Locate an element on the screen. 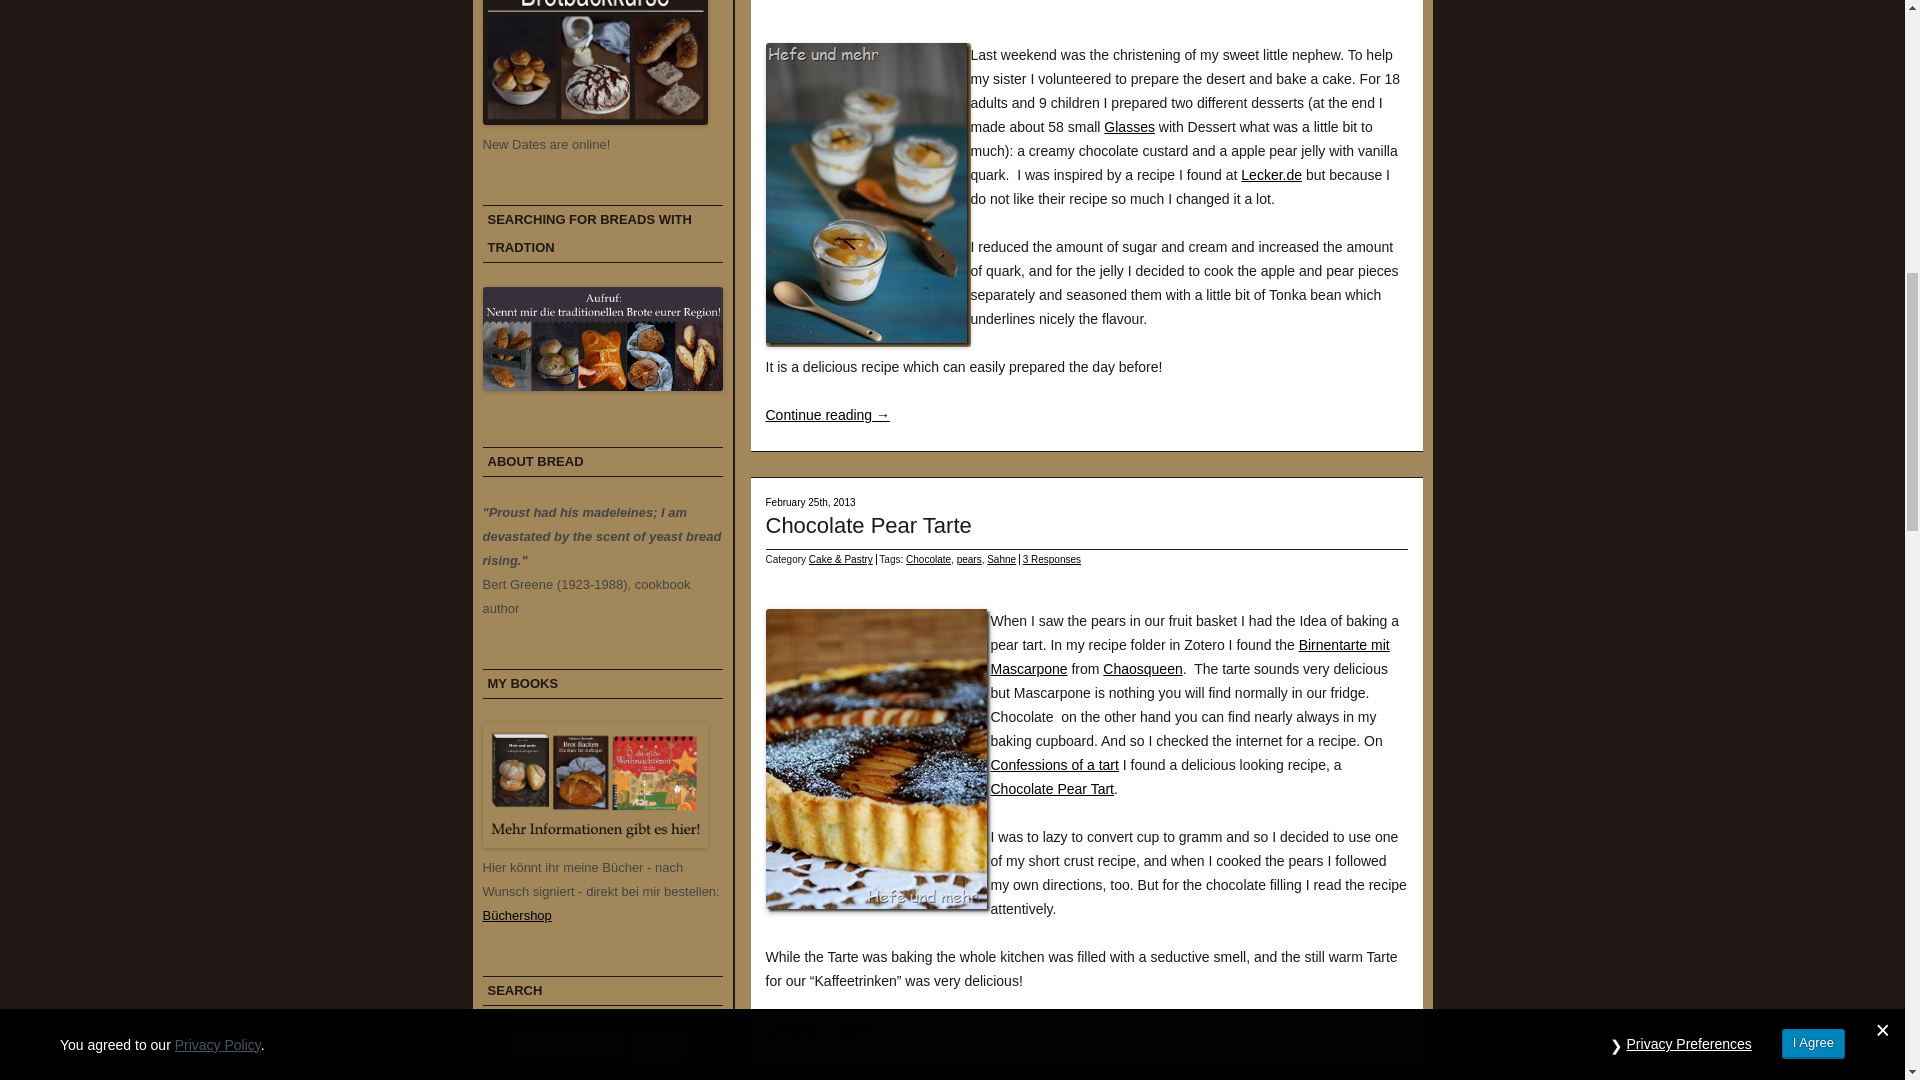  Glasses is located at coordinates (1130, 126).